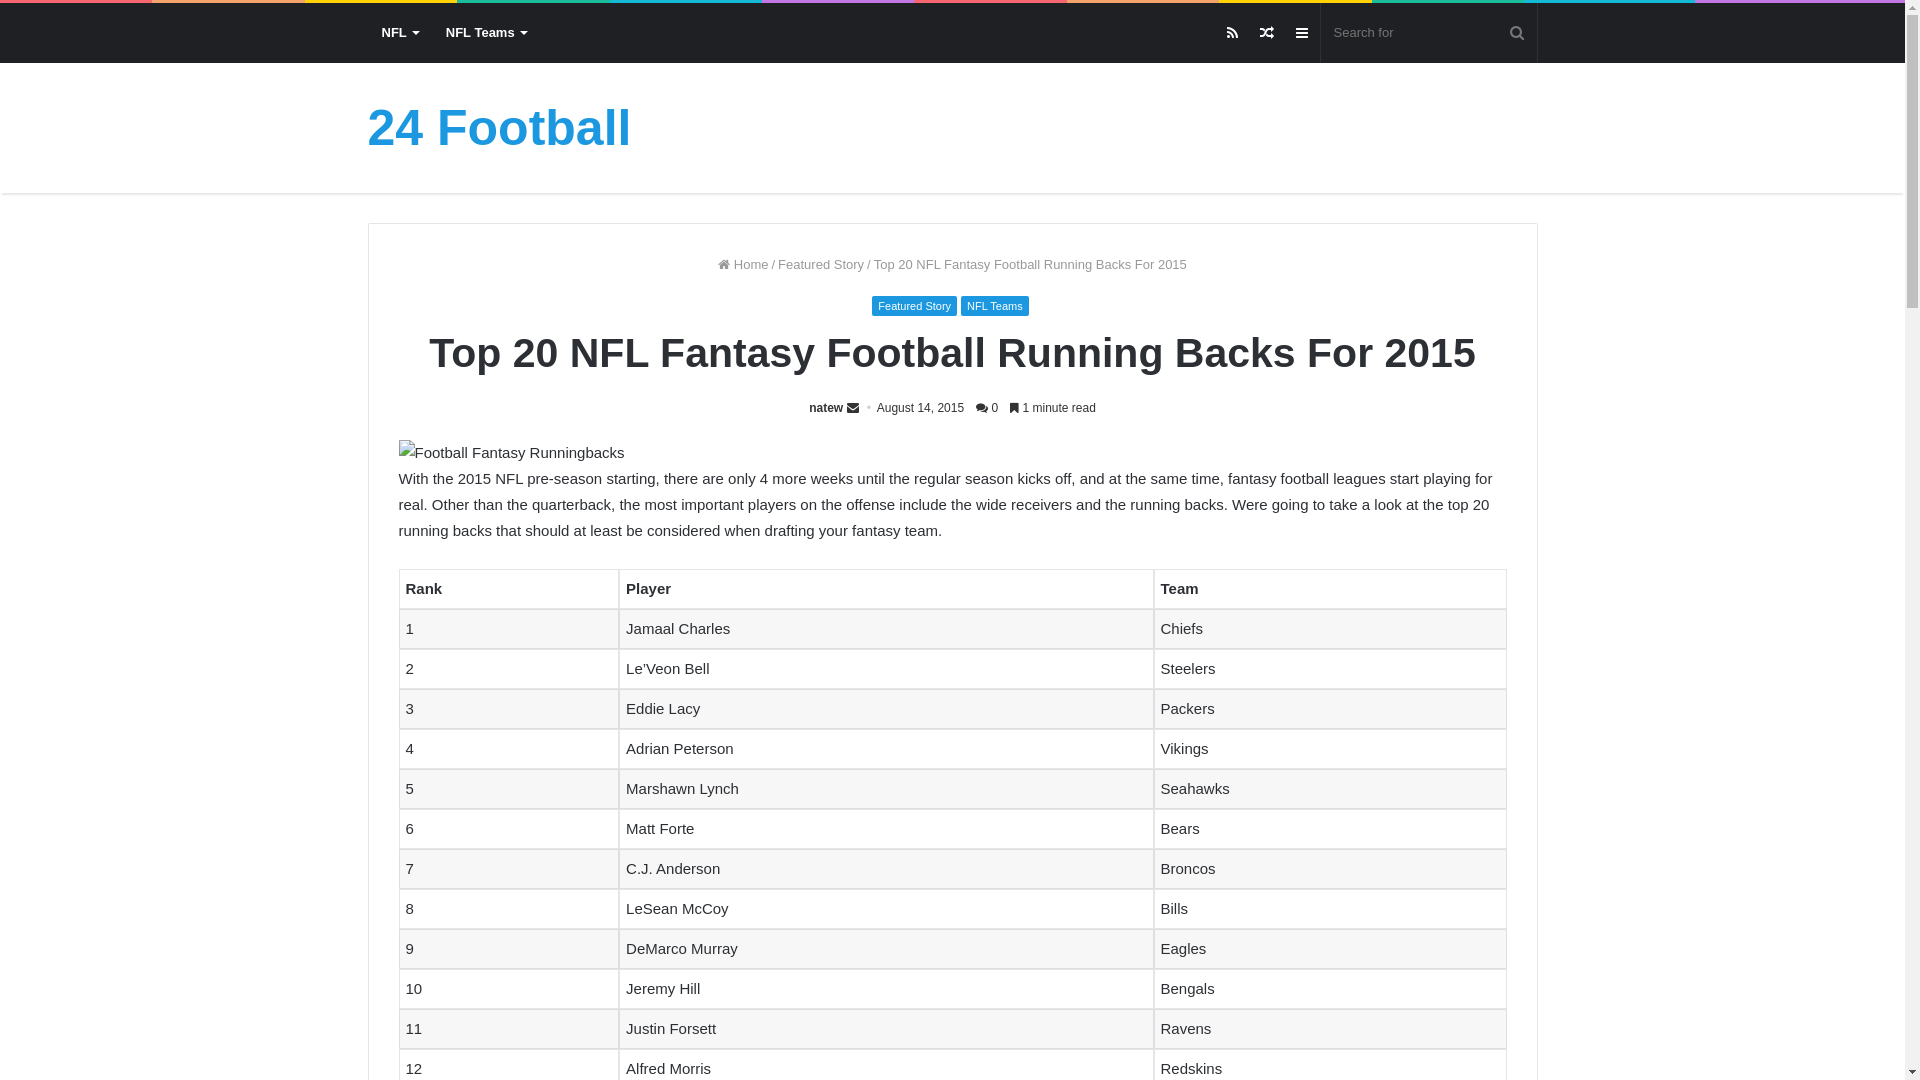  I want to click on NFL, so click(400, 33).